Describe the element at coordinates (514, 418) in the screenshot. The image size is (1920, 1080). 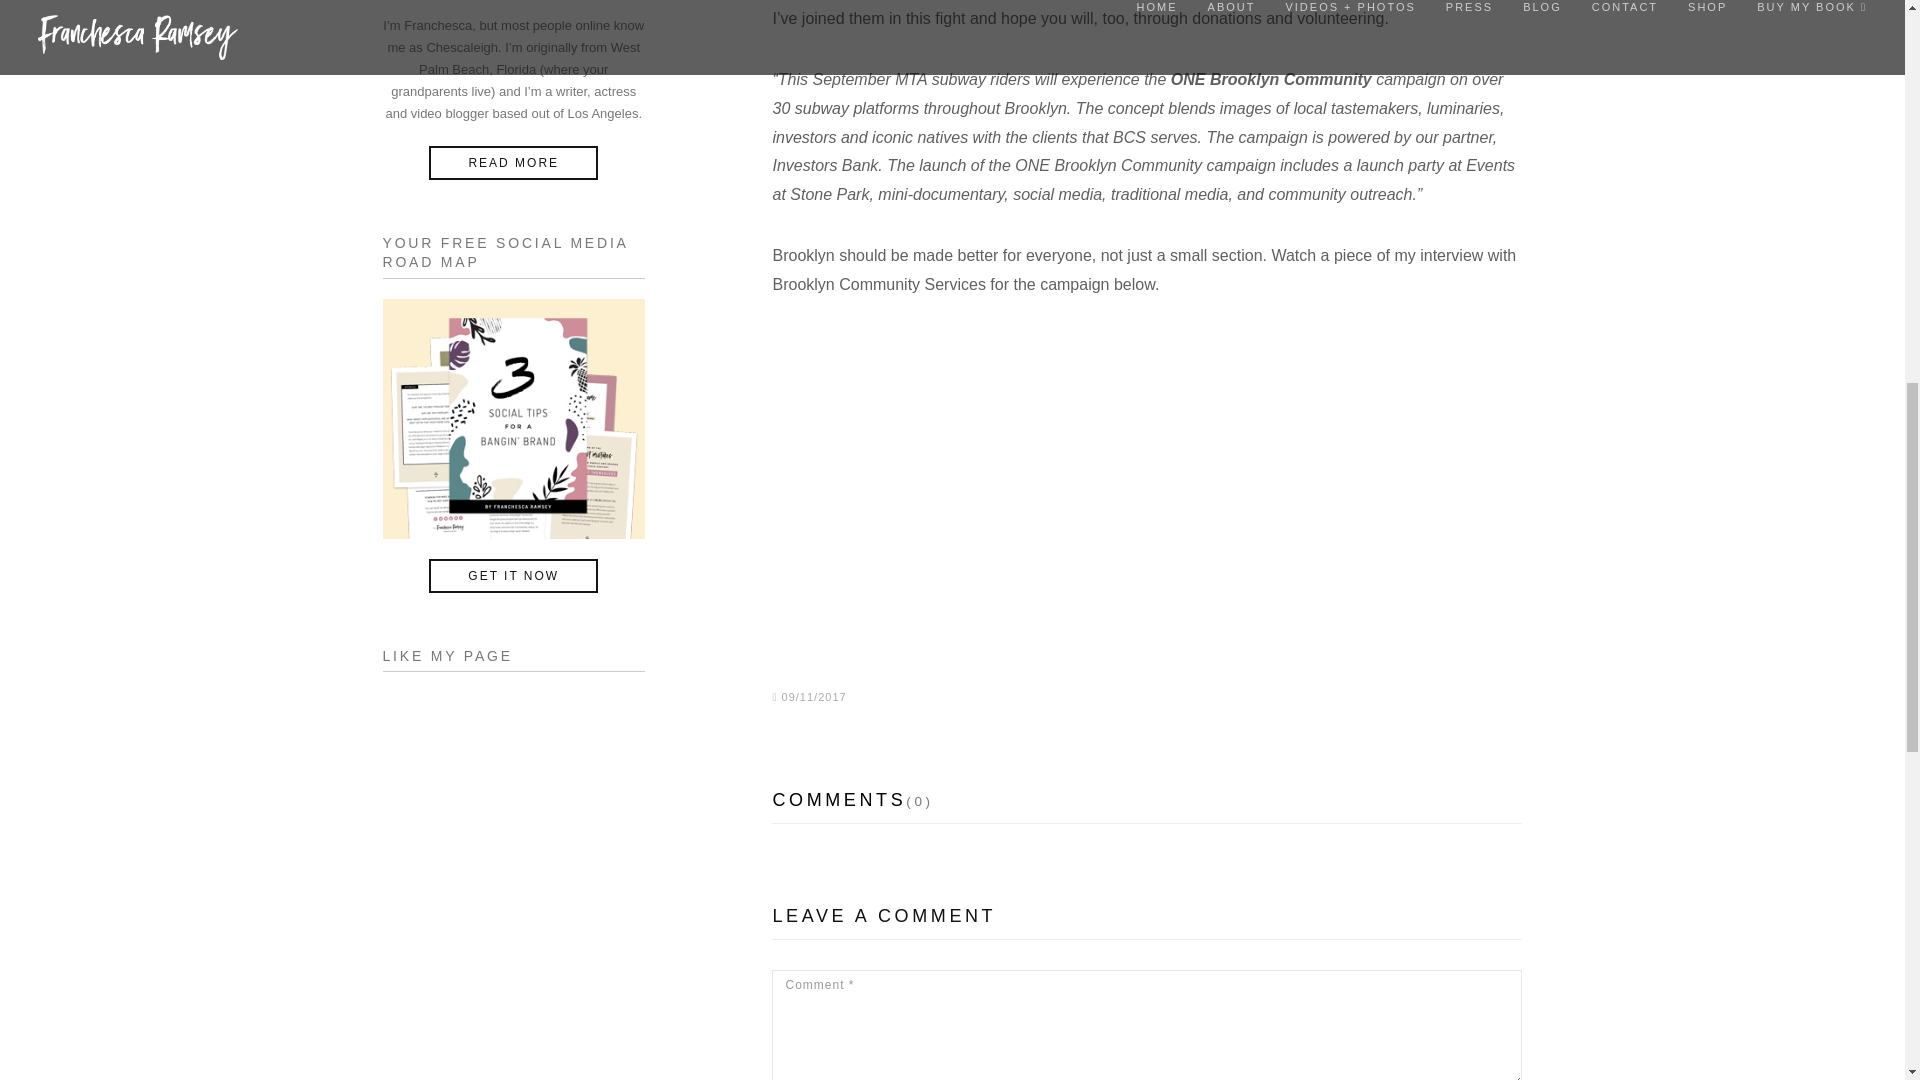
I see `Ebook` at that location.